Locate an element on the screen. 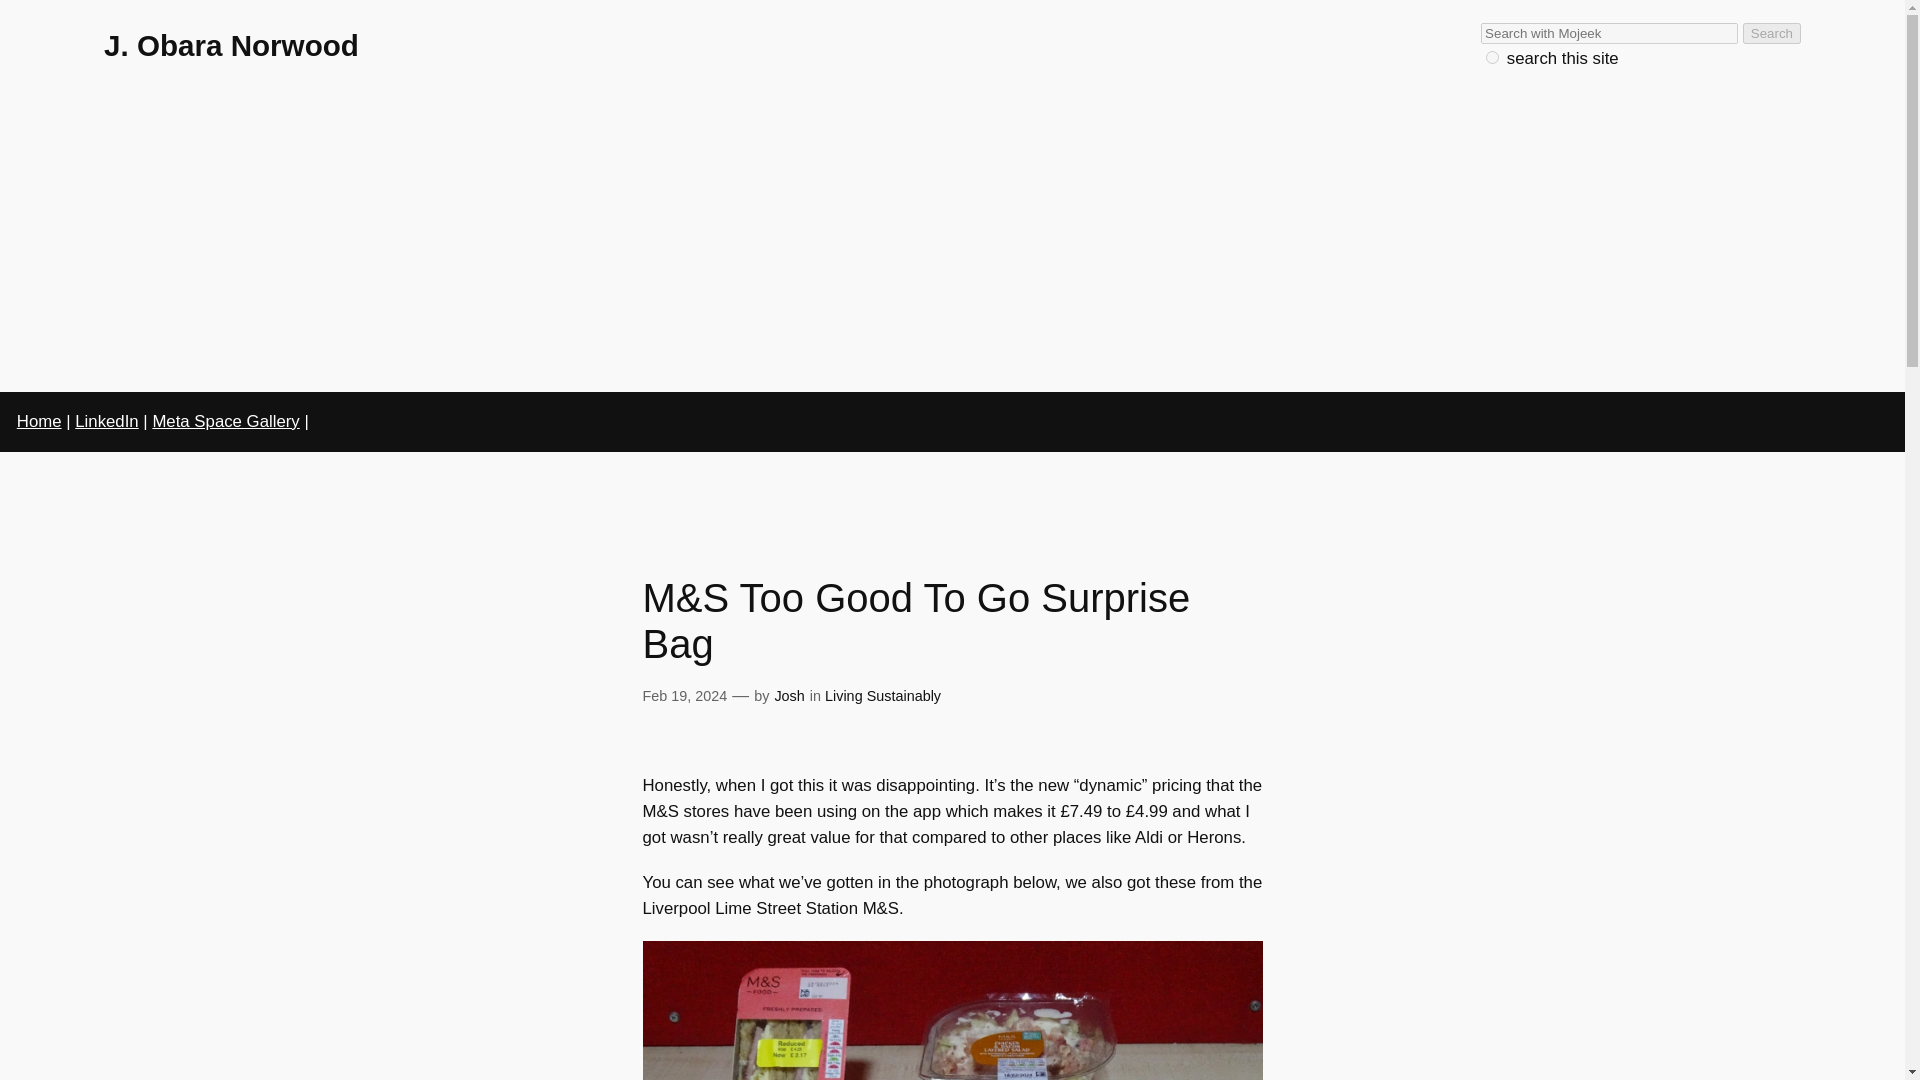  Home is located at coordinates (39, 420).